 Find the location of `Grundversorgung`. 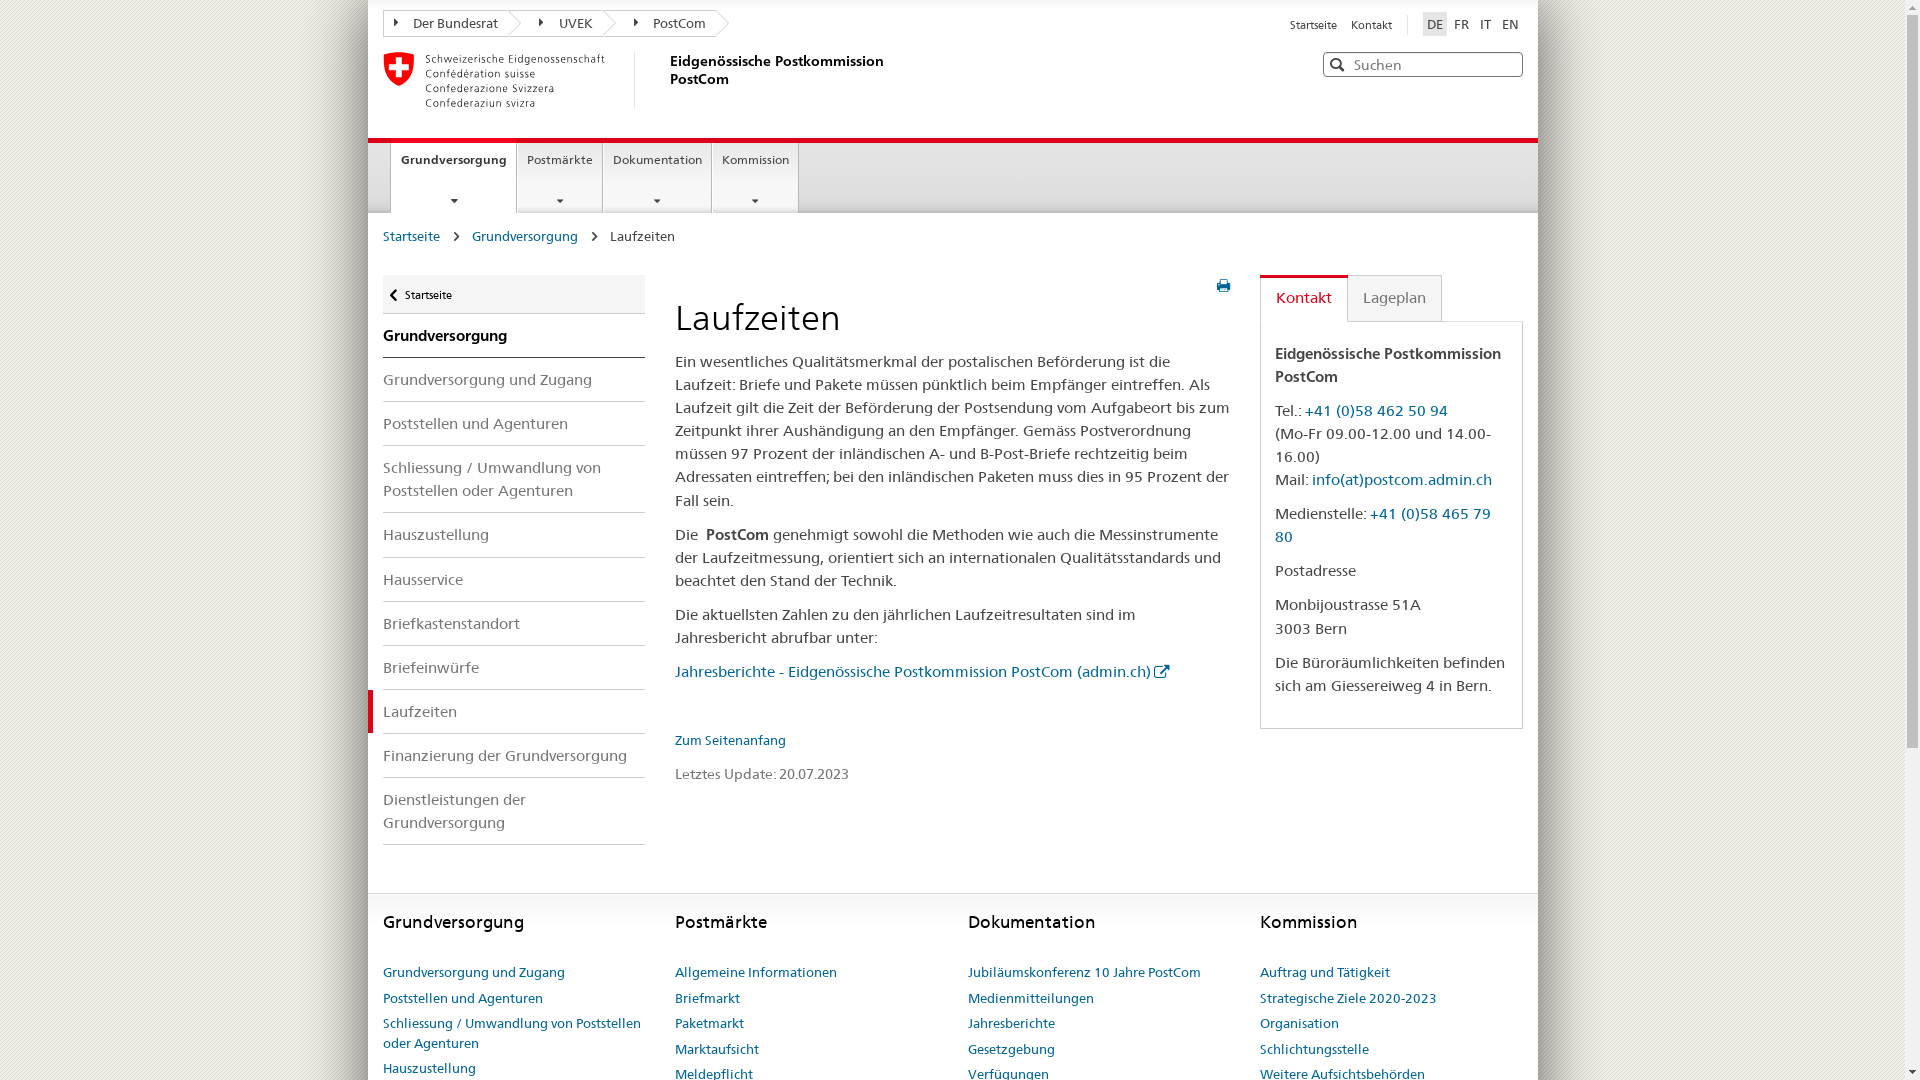

Grundversorgung is located at coordinates (525, 236).